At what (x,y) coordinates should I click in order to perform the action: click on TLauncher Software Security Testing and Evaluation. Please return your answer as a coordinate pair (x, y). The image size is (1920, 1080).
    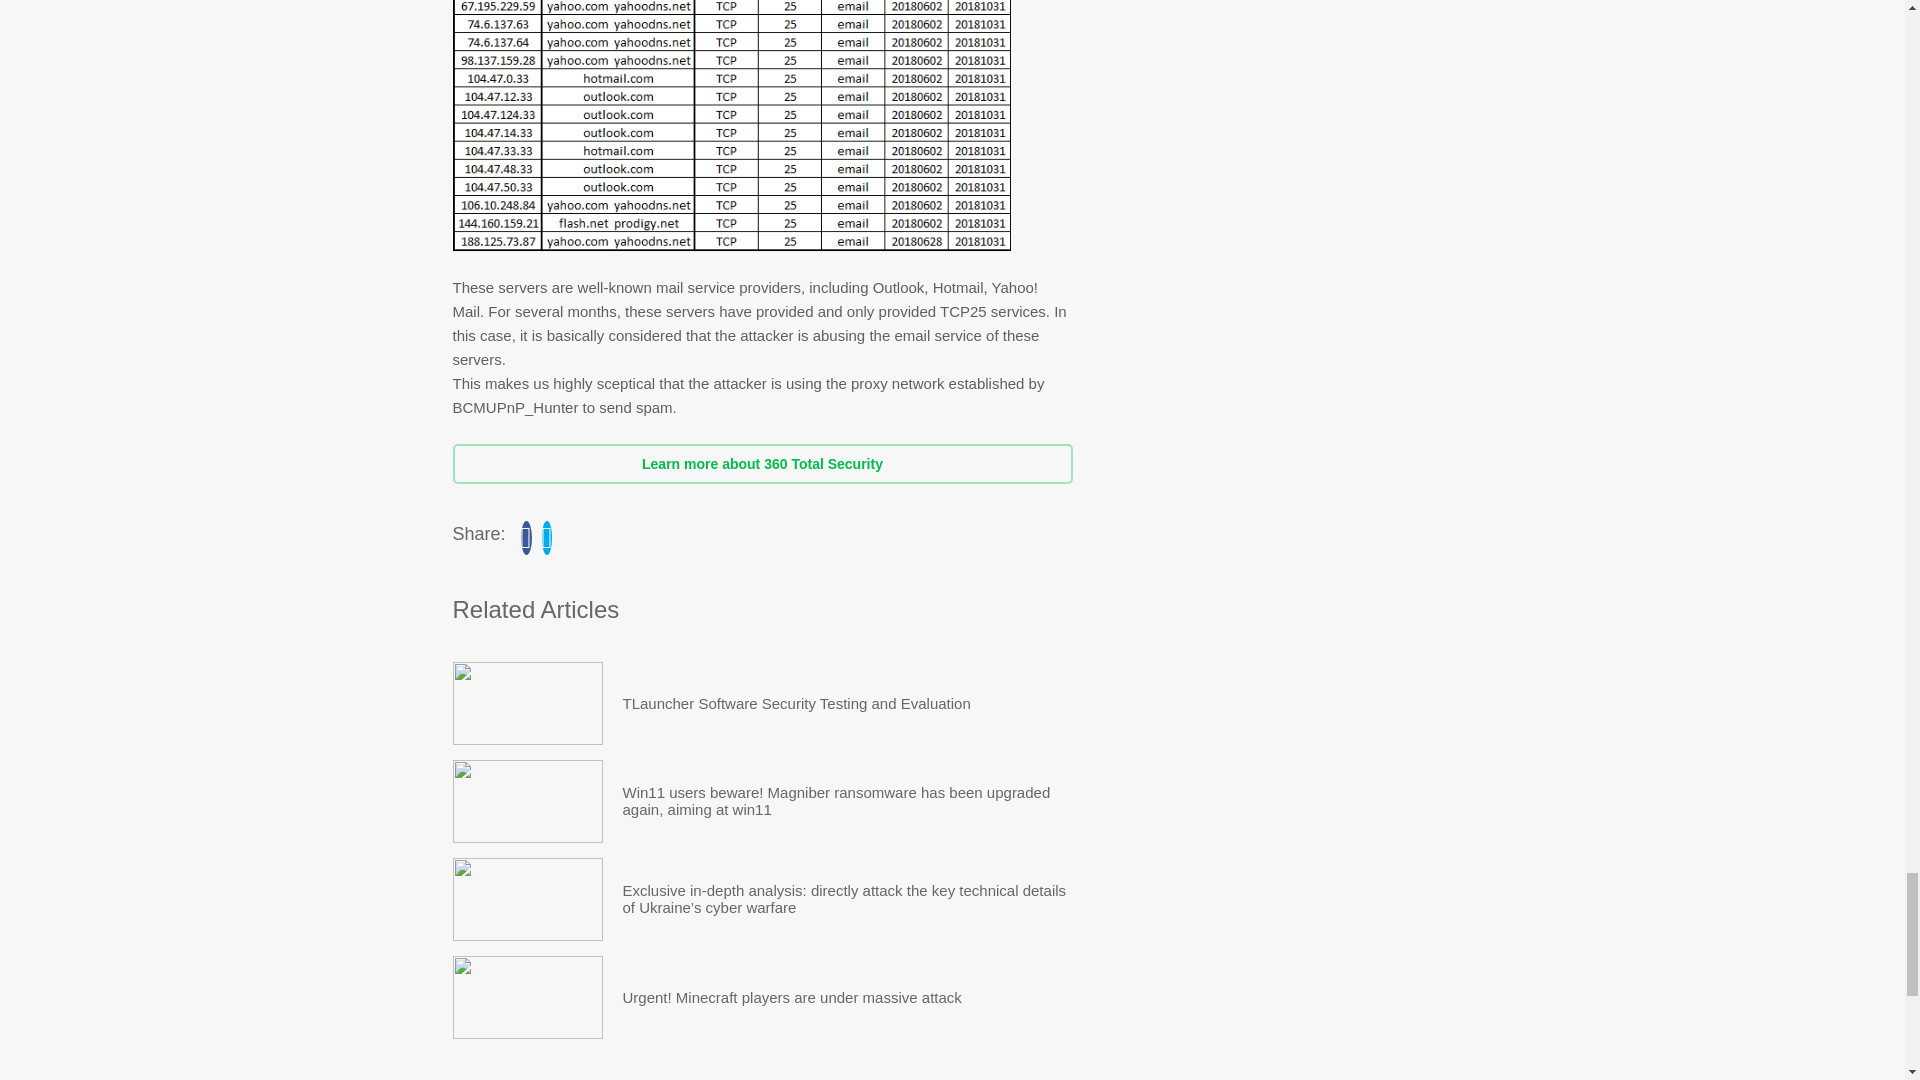
    Looking at the image, I should click on (796, 704).